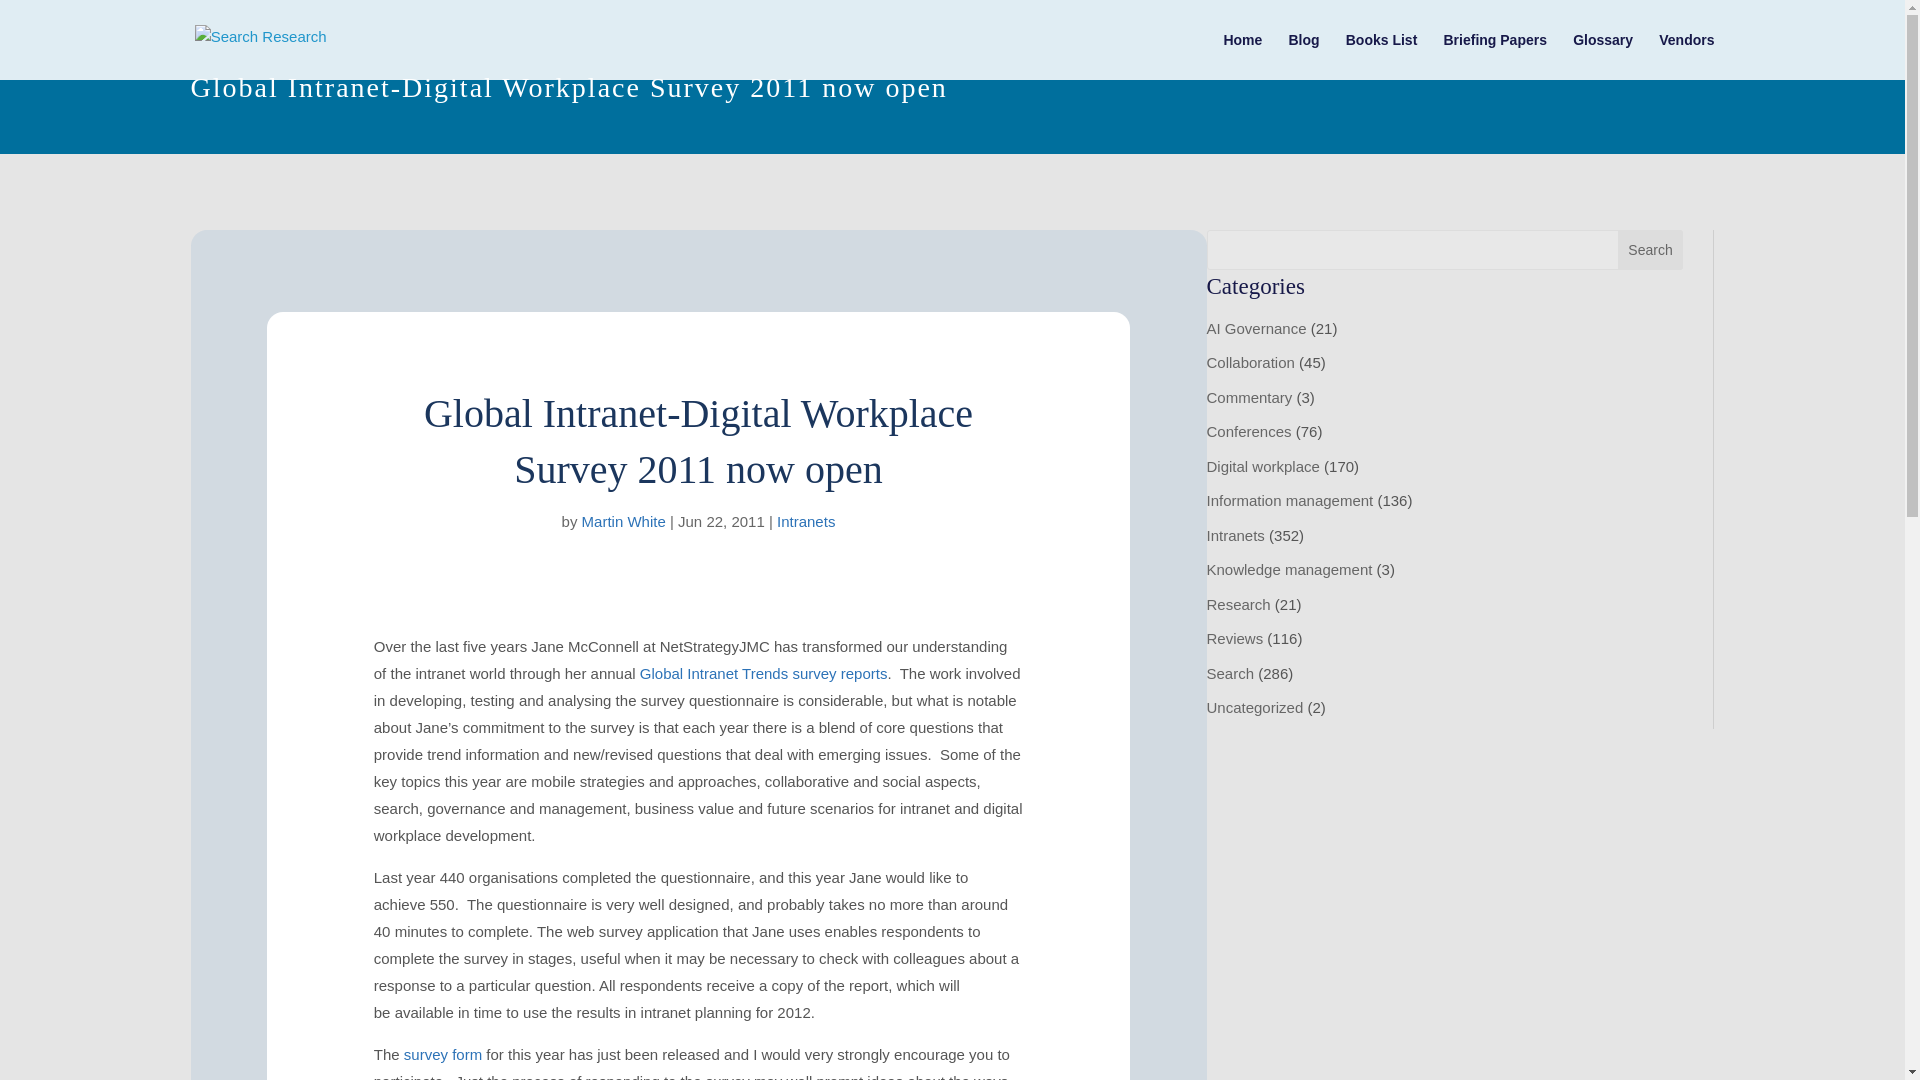 This screenshot has height=1080, width=1920. I want to click on Intranets, so click(806, 522).